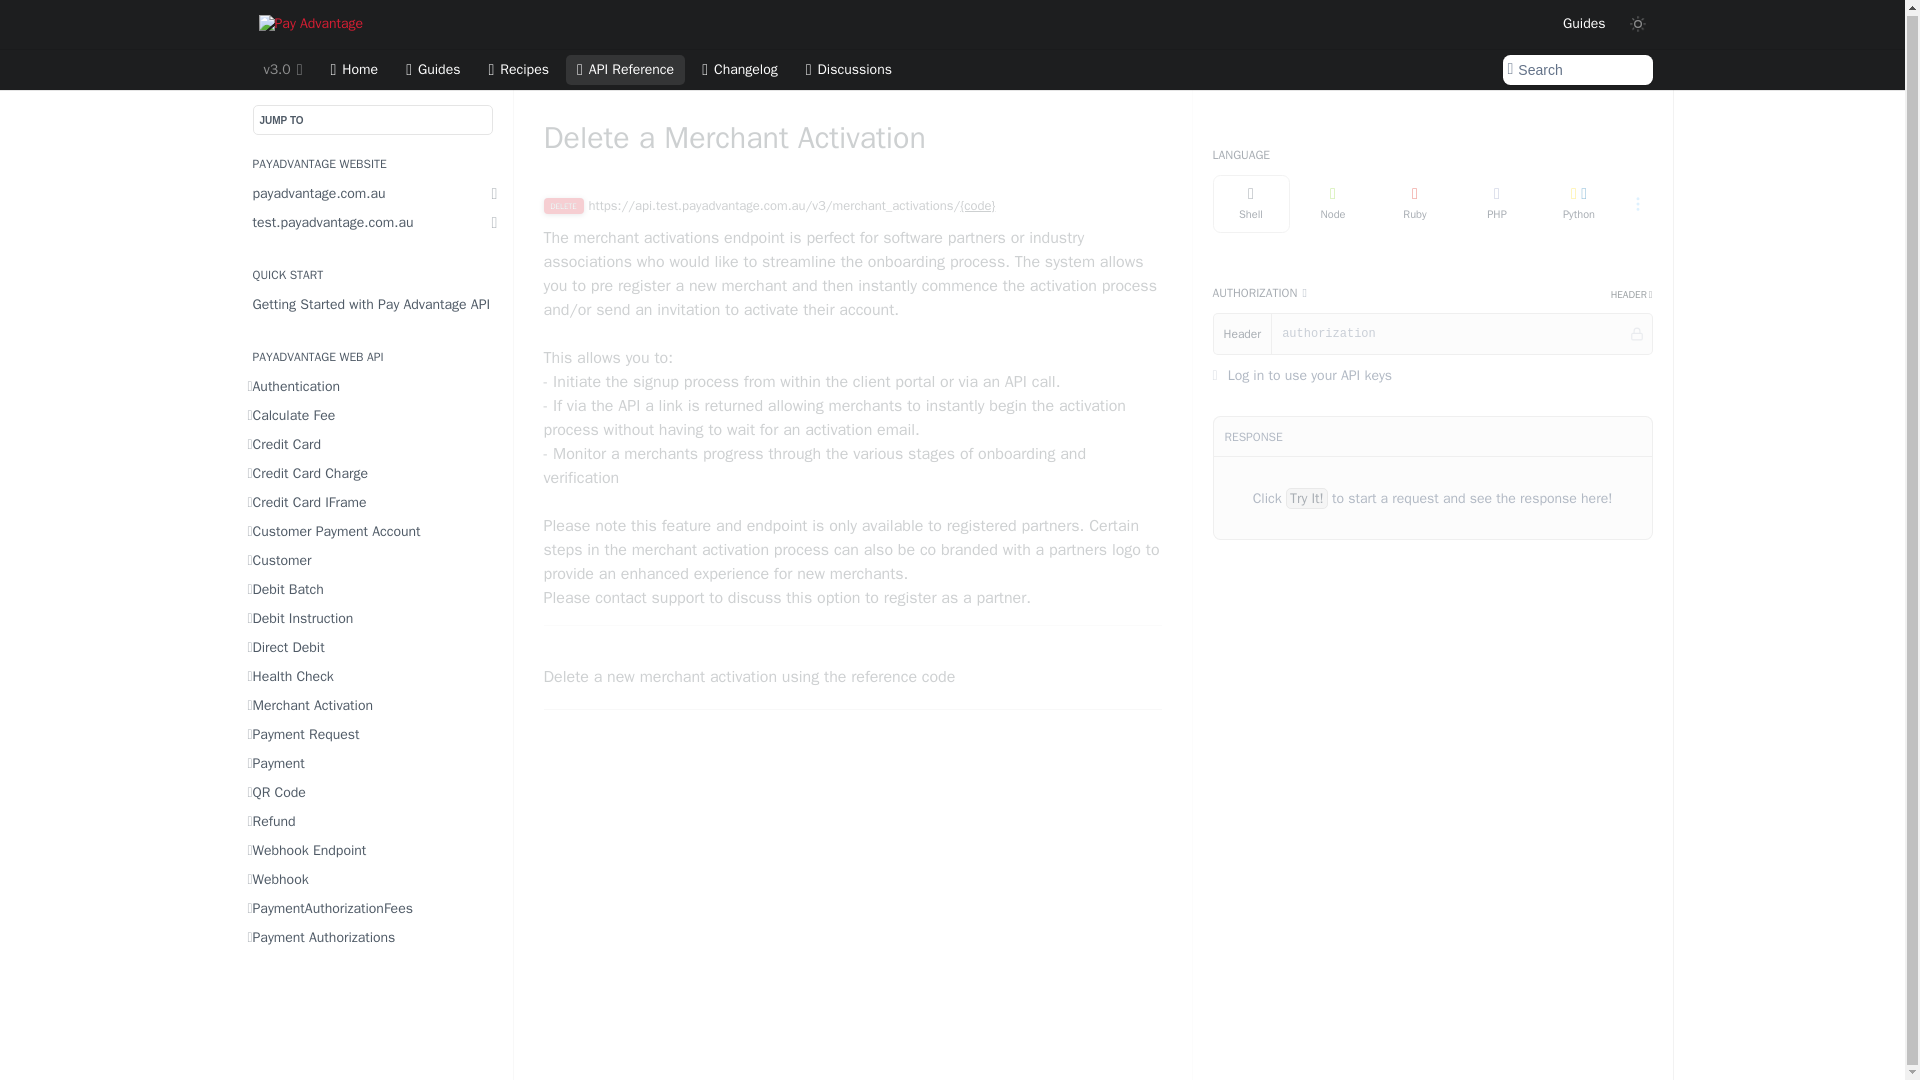 This screenshot has width=1920, height=1080. I want to click on Credit Card Charge, so click(373, 474).